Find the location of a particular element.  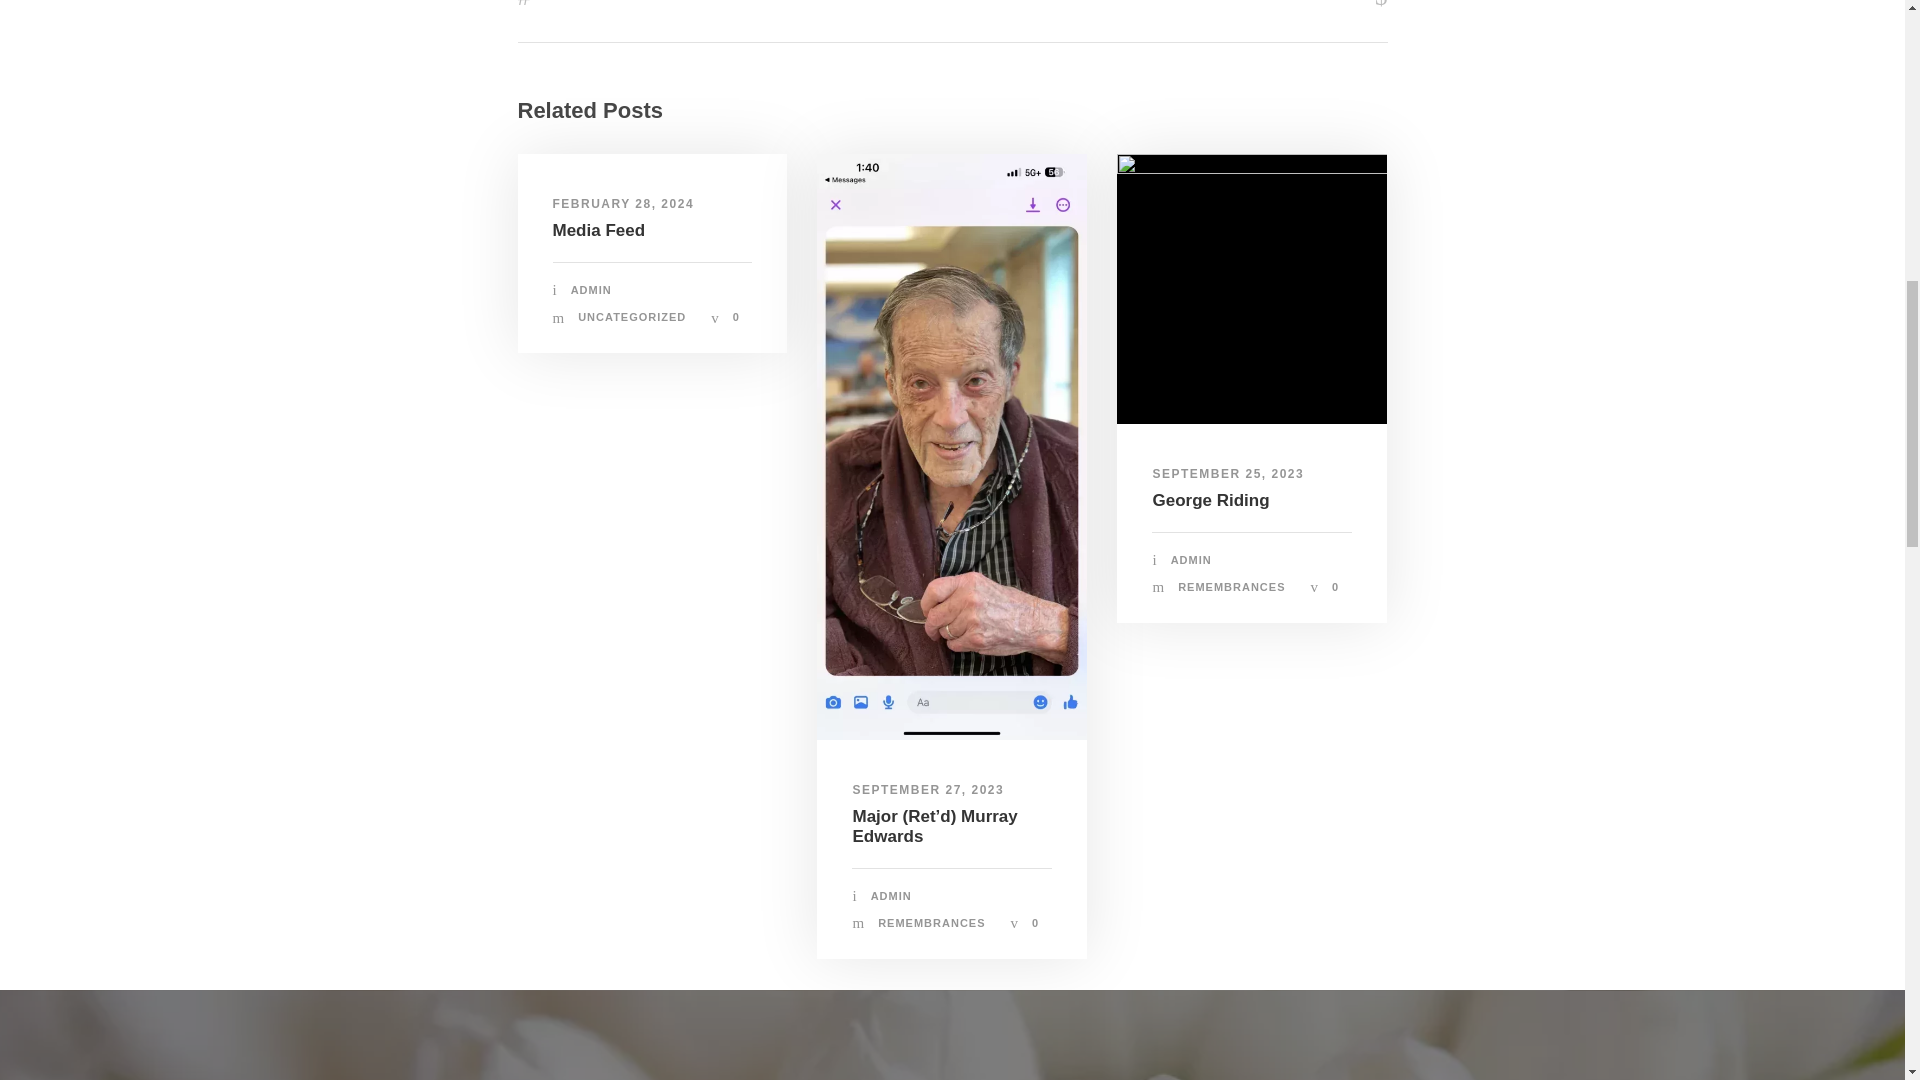

Posts by admin is located at coordinates (591, 290).